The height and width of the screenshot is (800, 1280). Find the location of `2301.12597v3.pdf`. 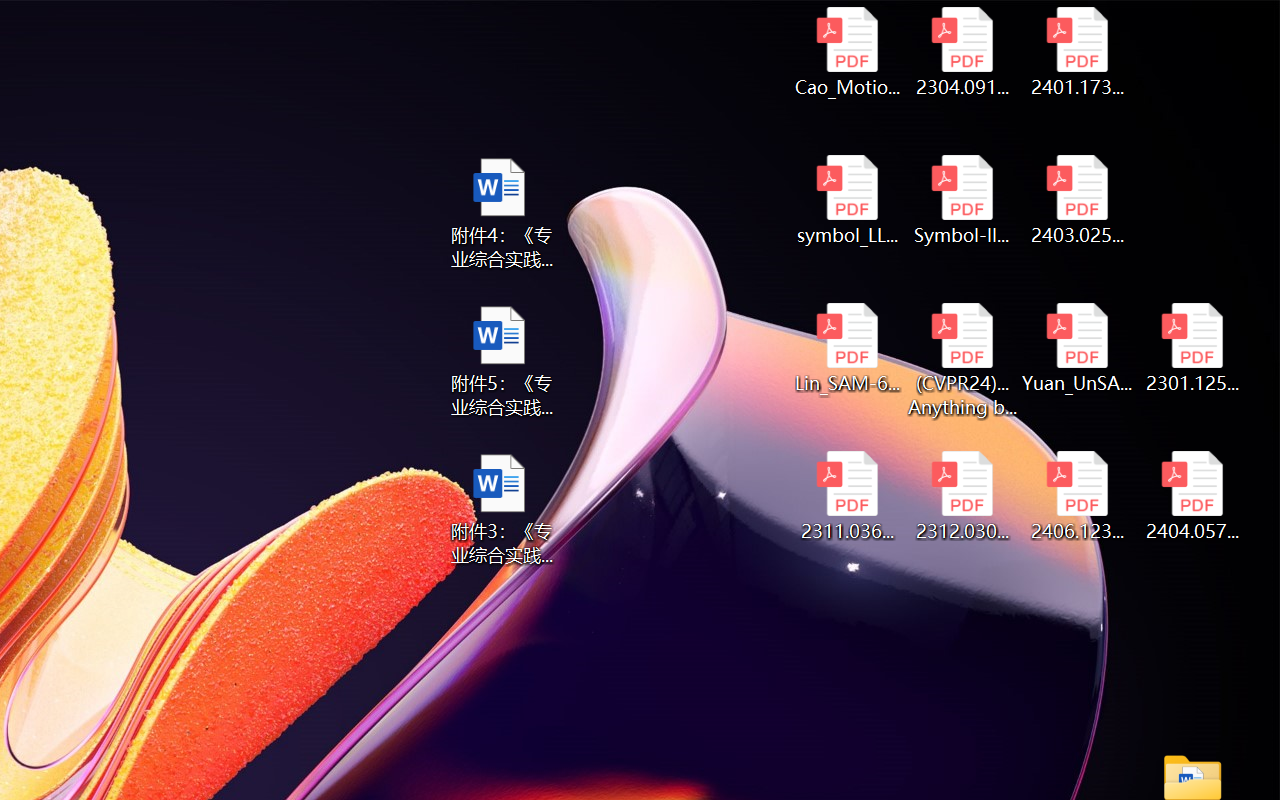

2301.12597v3.pdf is located at coordinates (1192, 348).